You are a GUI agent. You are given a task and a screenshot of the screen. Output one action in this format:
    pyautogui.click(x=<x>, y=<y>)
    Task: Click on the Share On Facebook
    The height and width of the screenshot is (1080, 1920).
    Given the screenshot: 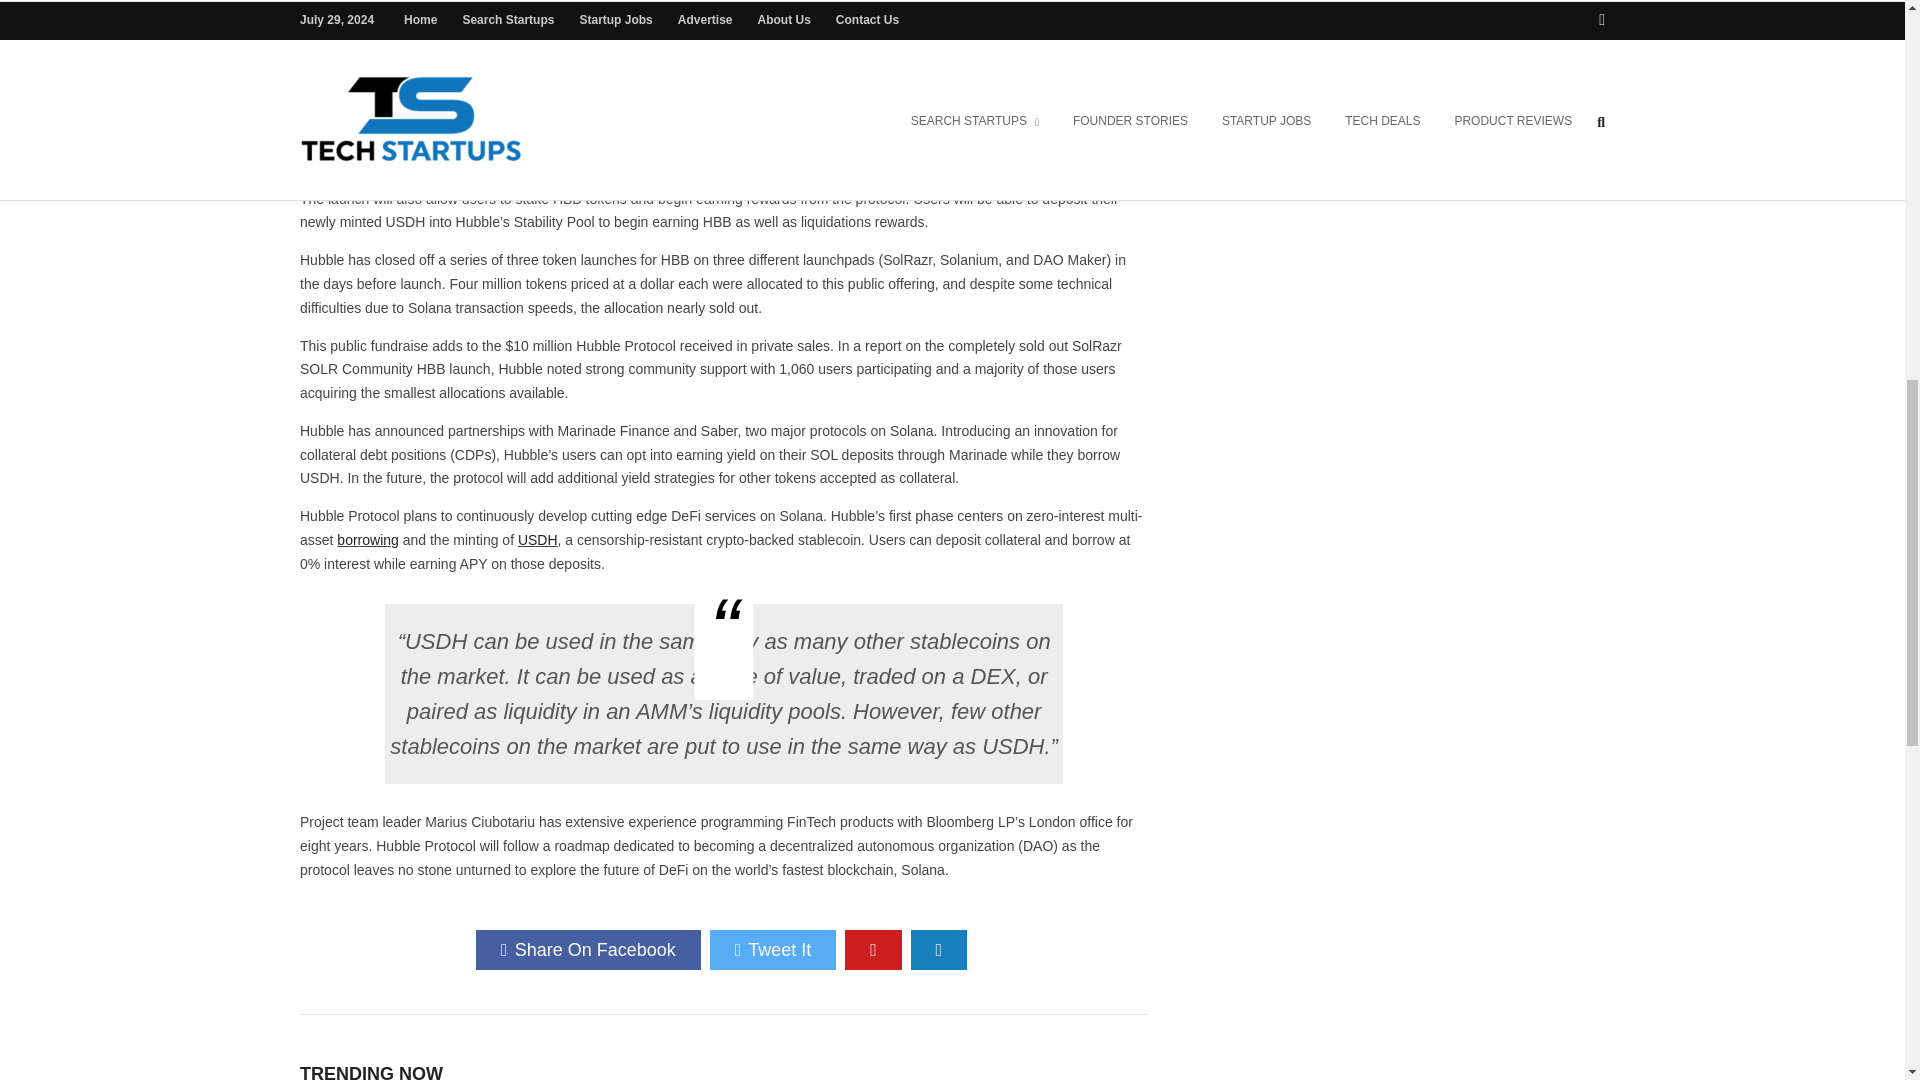 What is the action you would take?
    pyautogui.click(x=588, y=949)
    